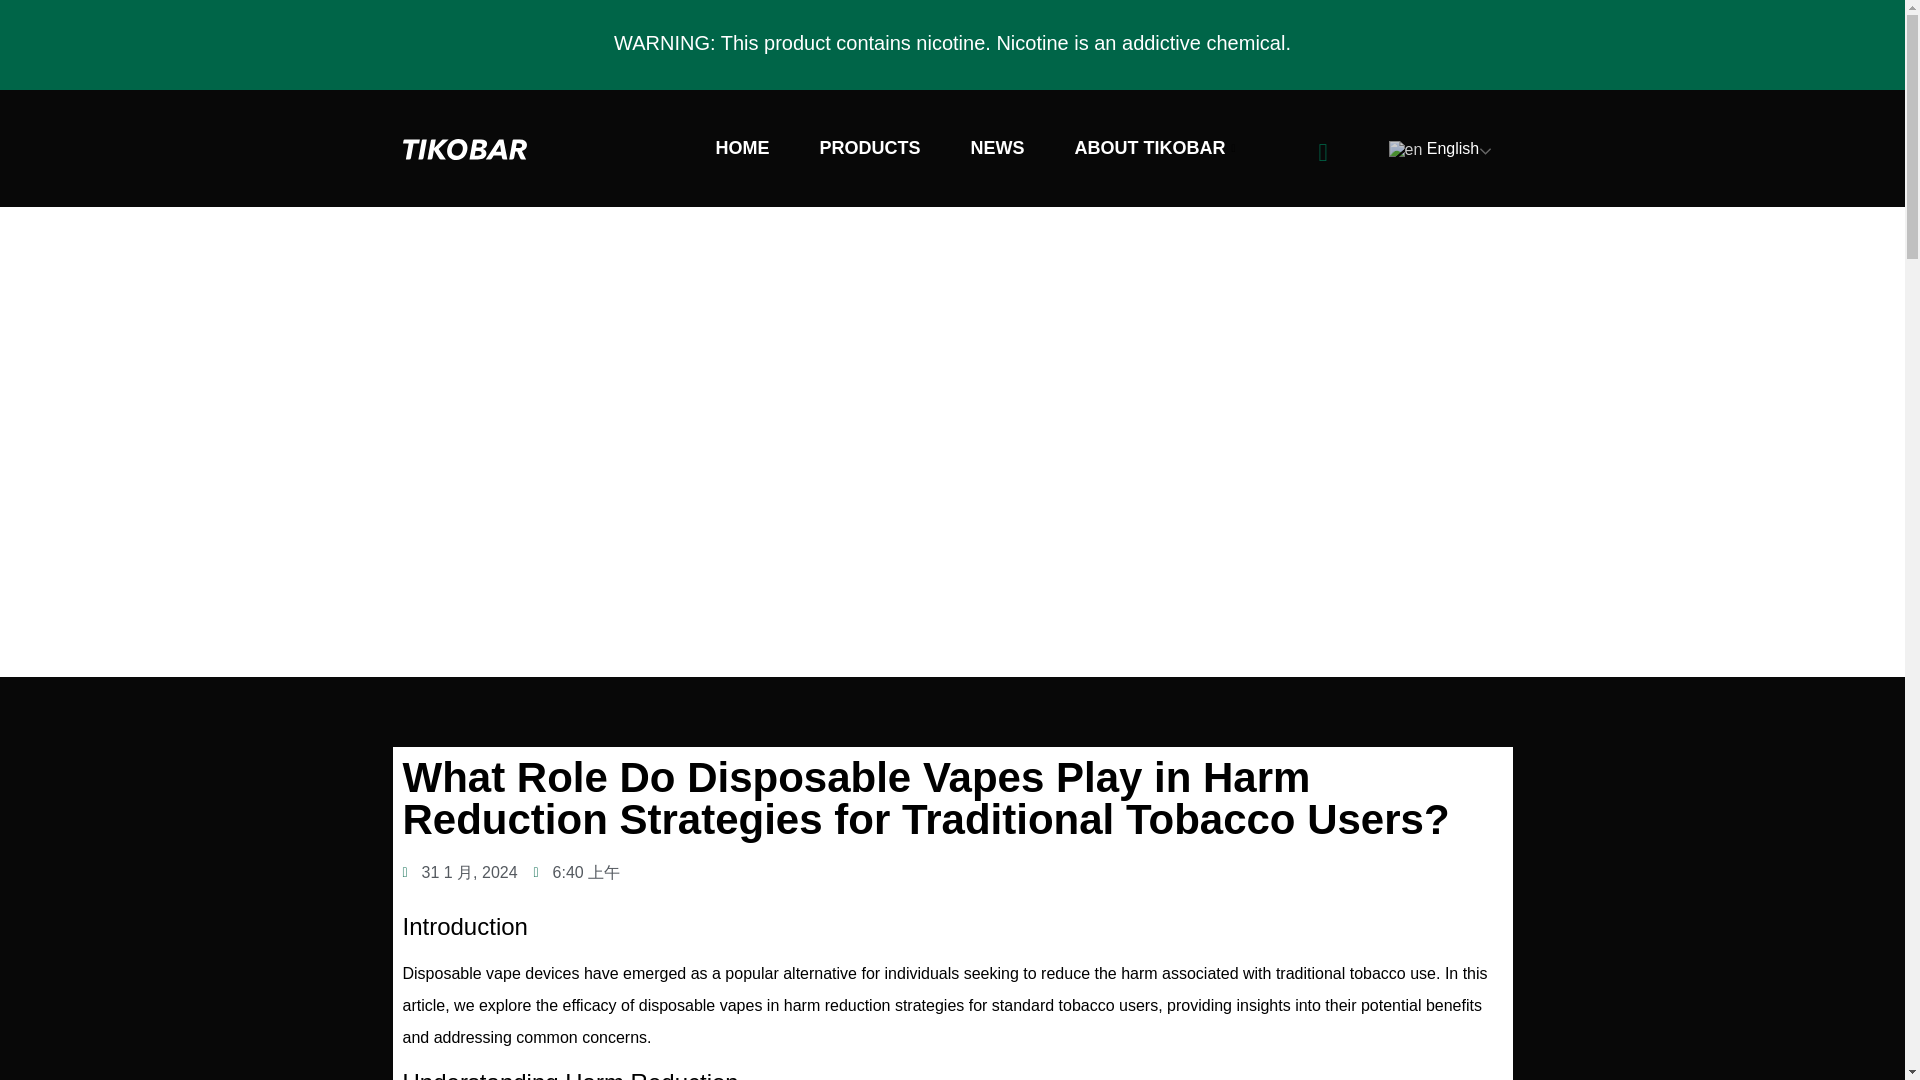 This screenshot has width=1920, height=1080. Describe the element at coordinates (742, 148) in the screenshot. I see `HOME` at that location.